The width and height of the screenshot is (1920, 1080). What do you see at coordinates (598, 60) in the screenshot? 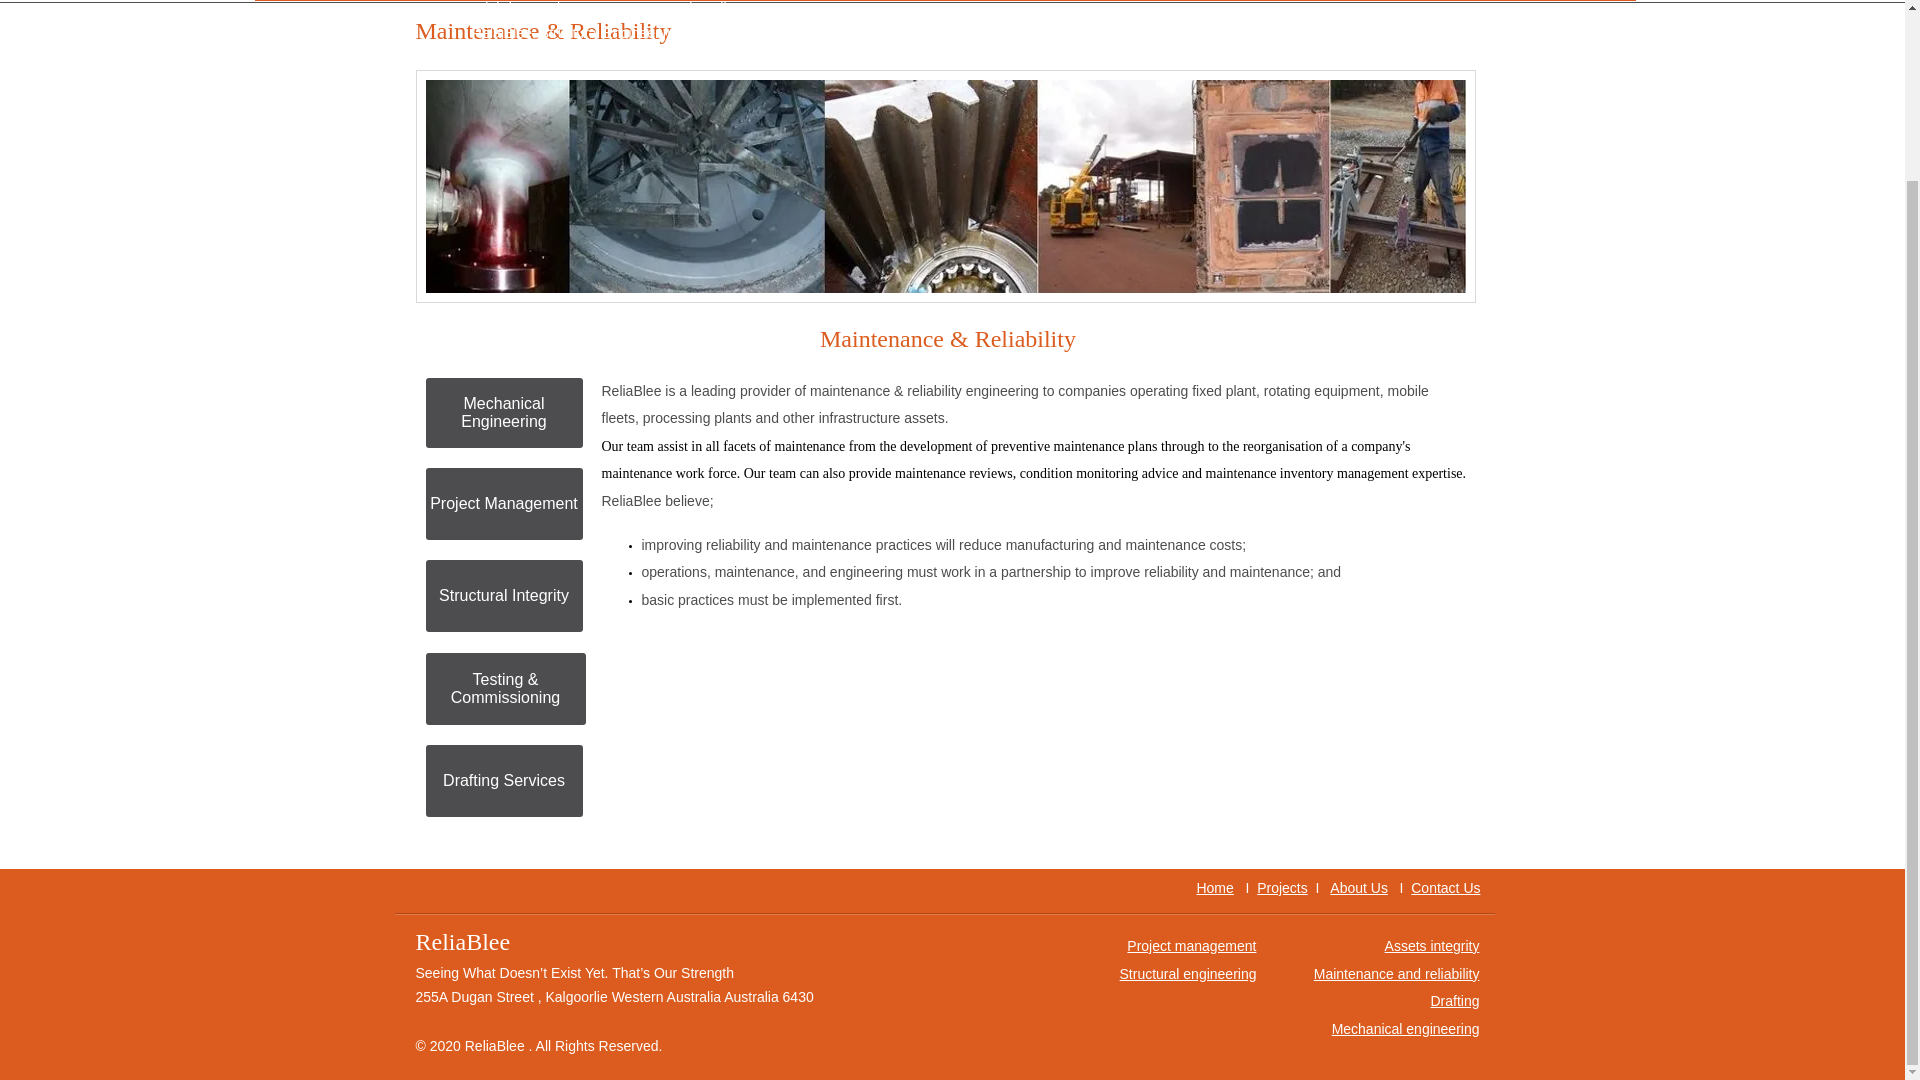
I see `RelaiBlee, Mechanical Engineering, Kalgo` at bounding box center [598, 60].